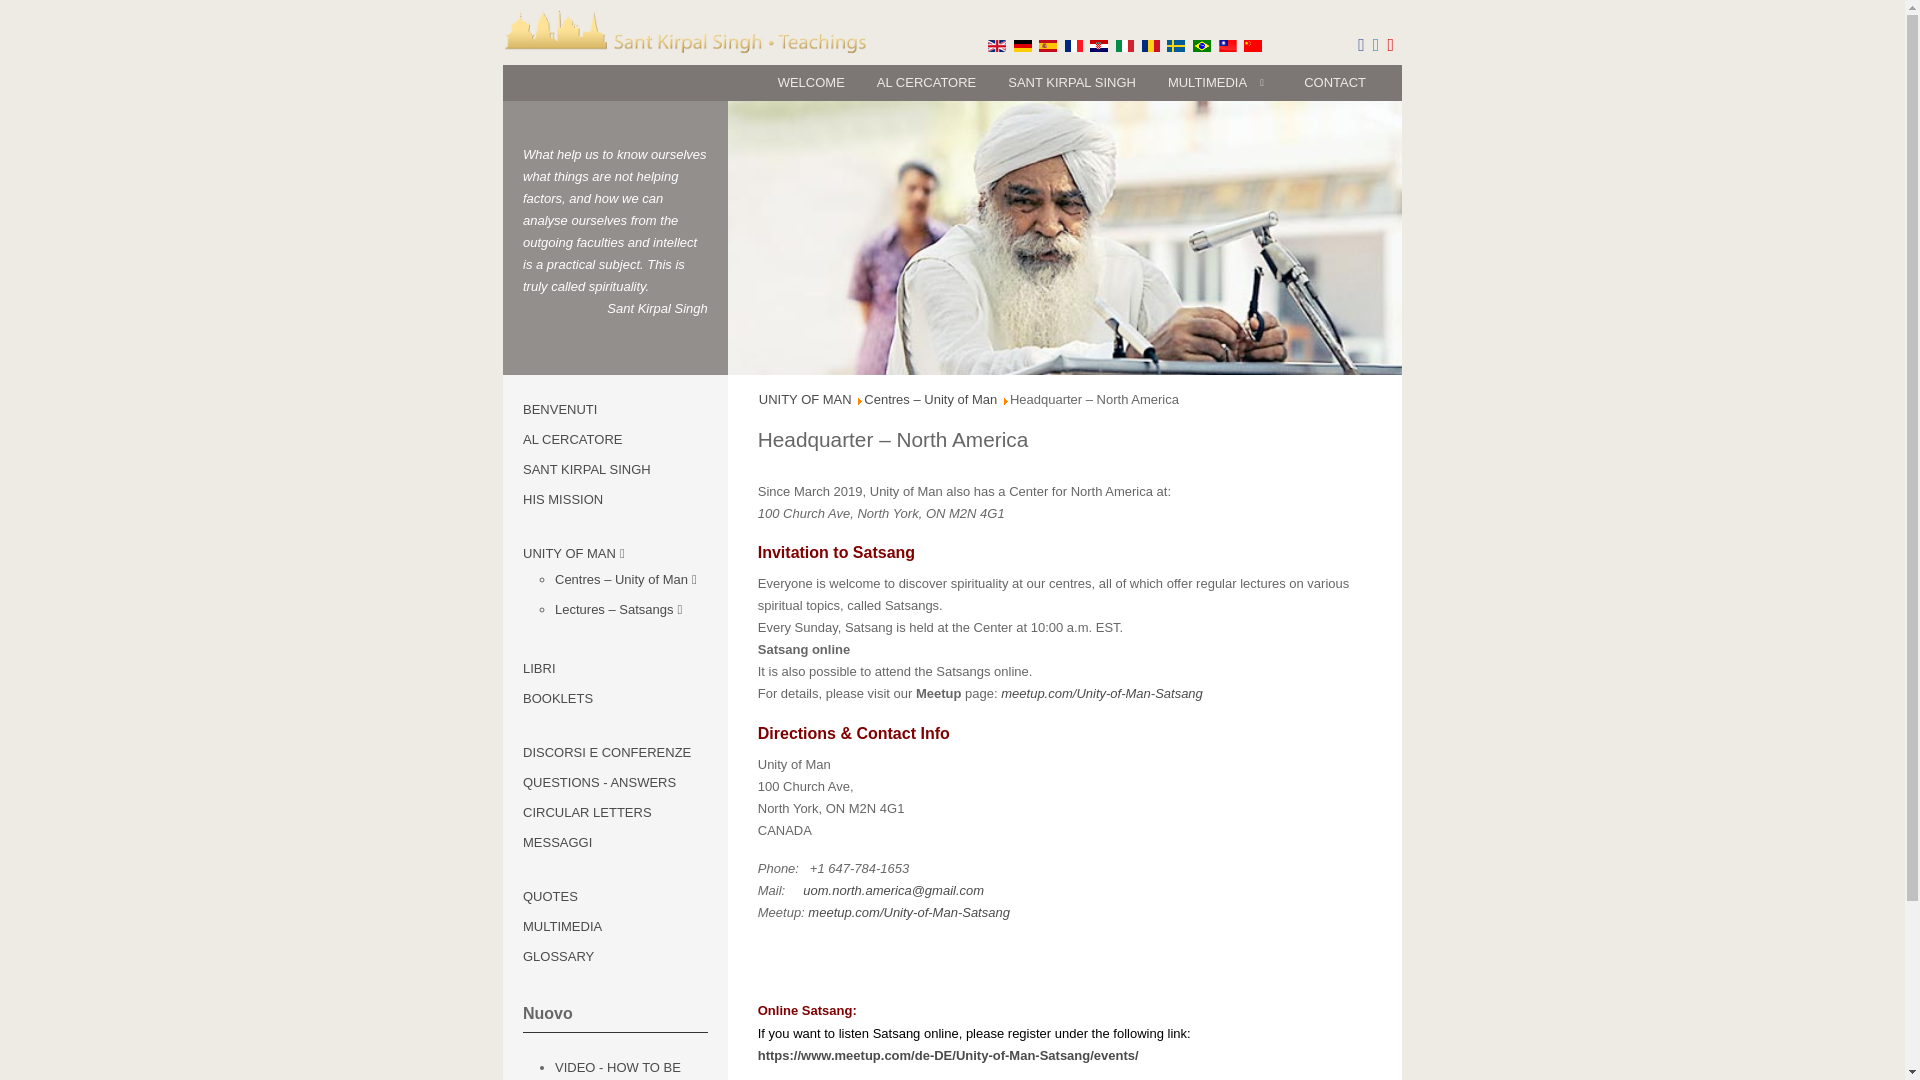 The width and height of the screenshot is (1920, 1080). Describe the element at coordinates (997, 45) in the screenshot. I see `English ` at that location.